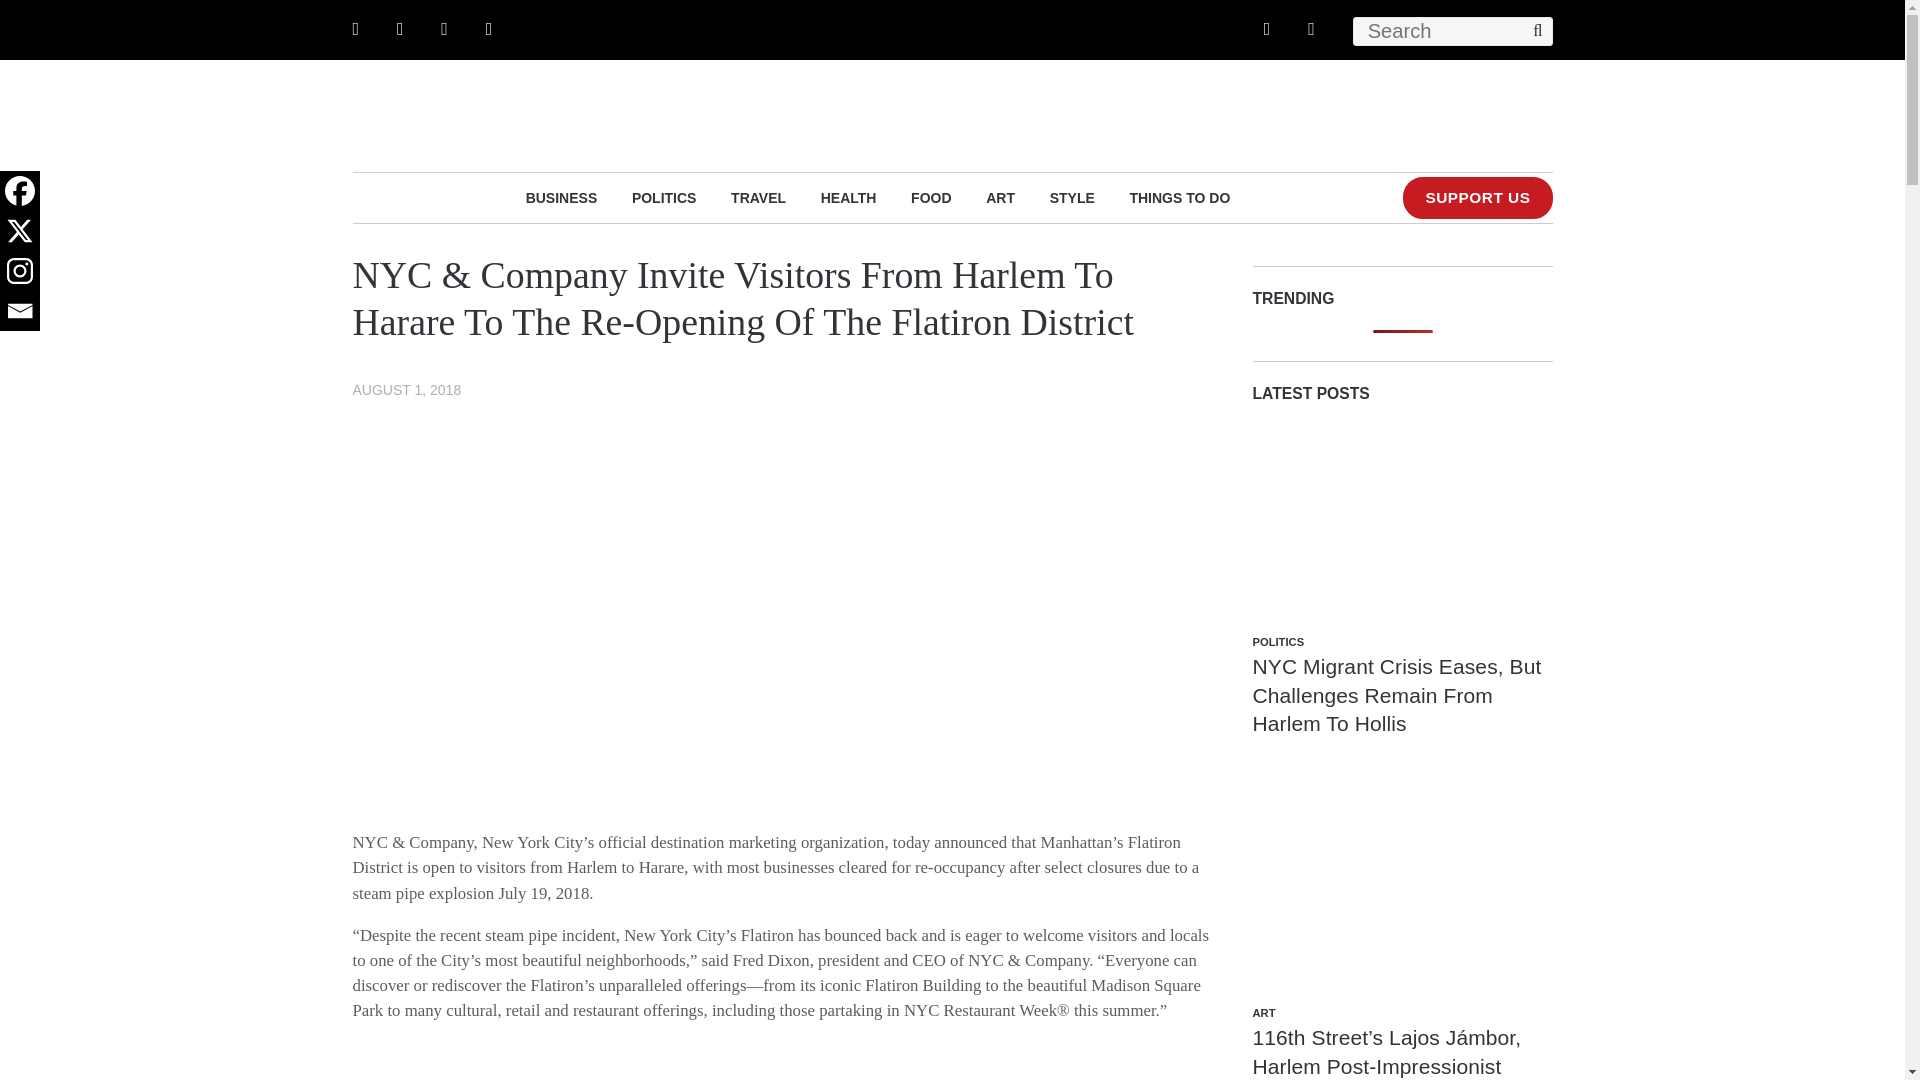 The width and height of the screenshot is (1920, 1080). What do you see at coordinates (664, 197) in the screenshot?
I see `POLITICS` at bounding box center [664, 197].